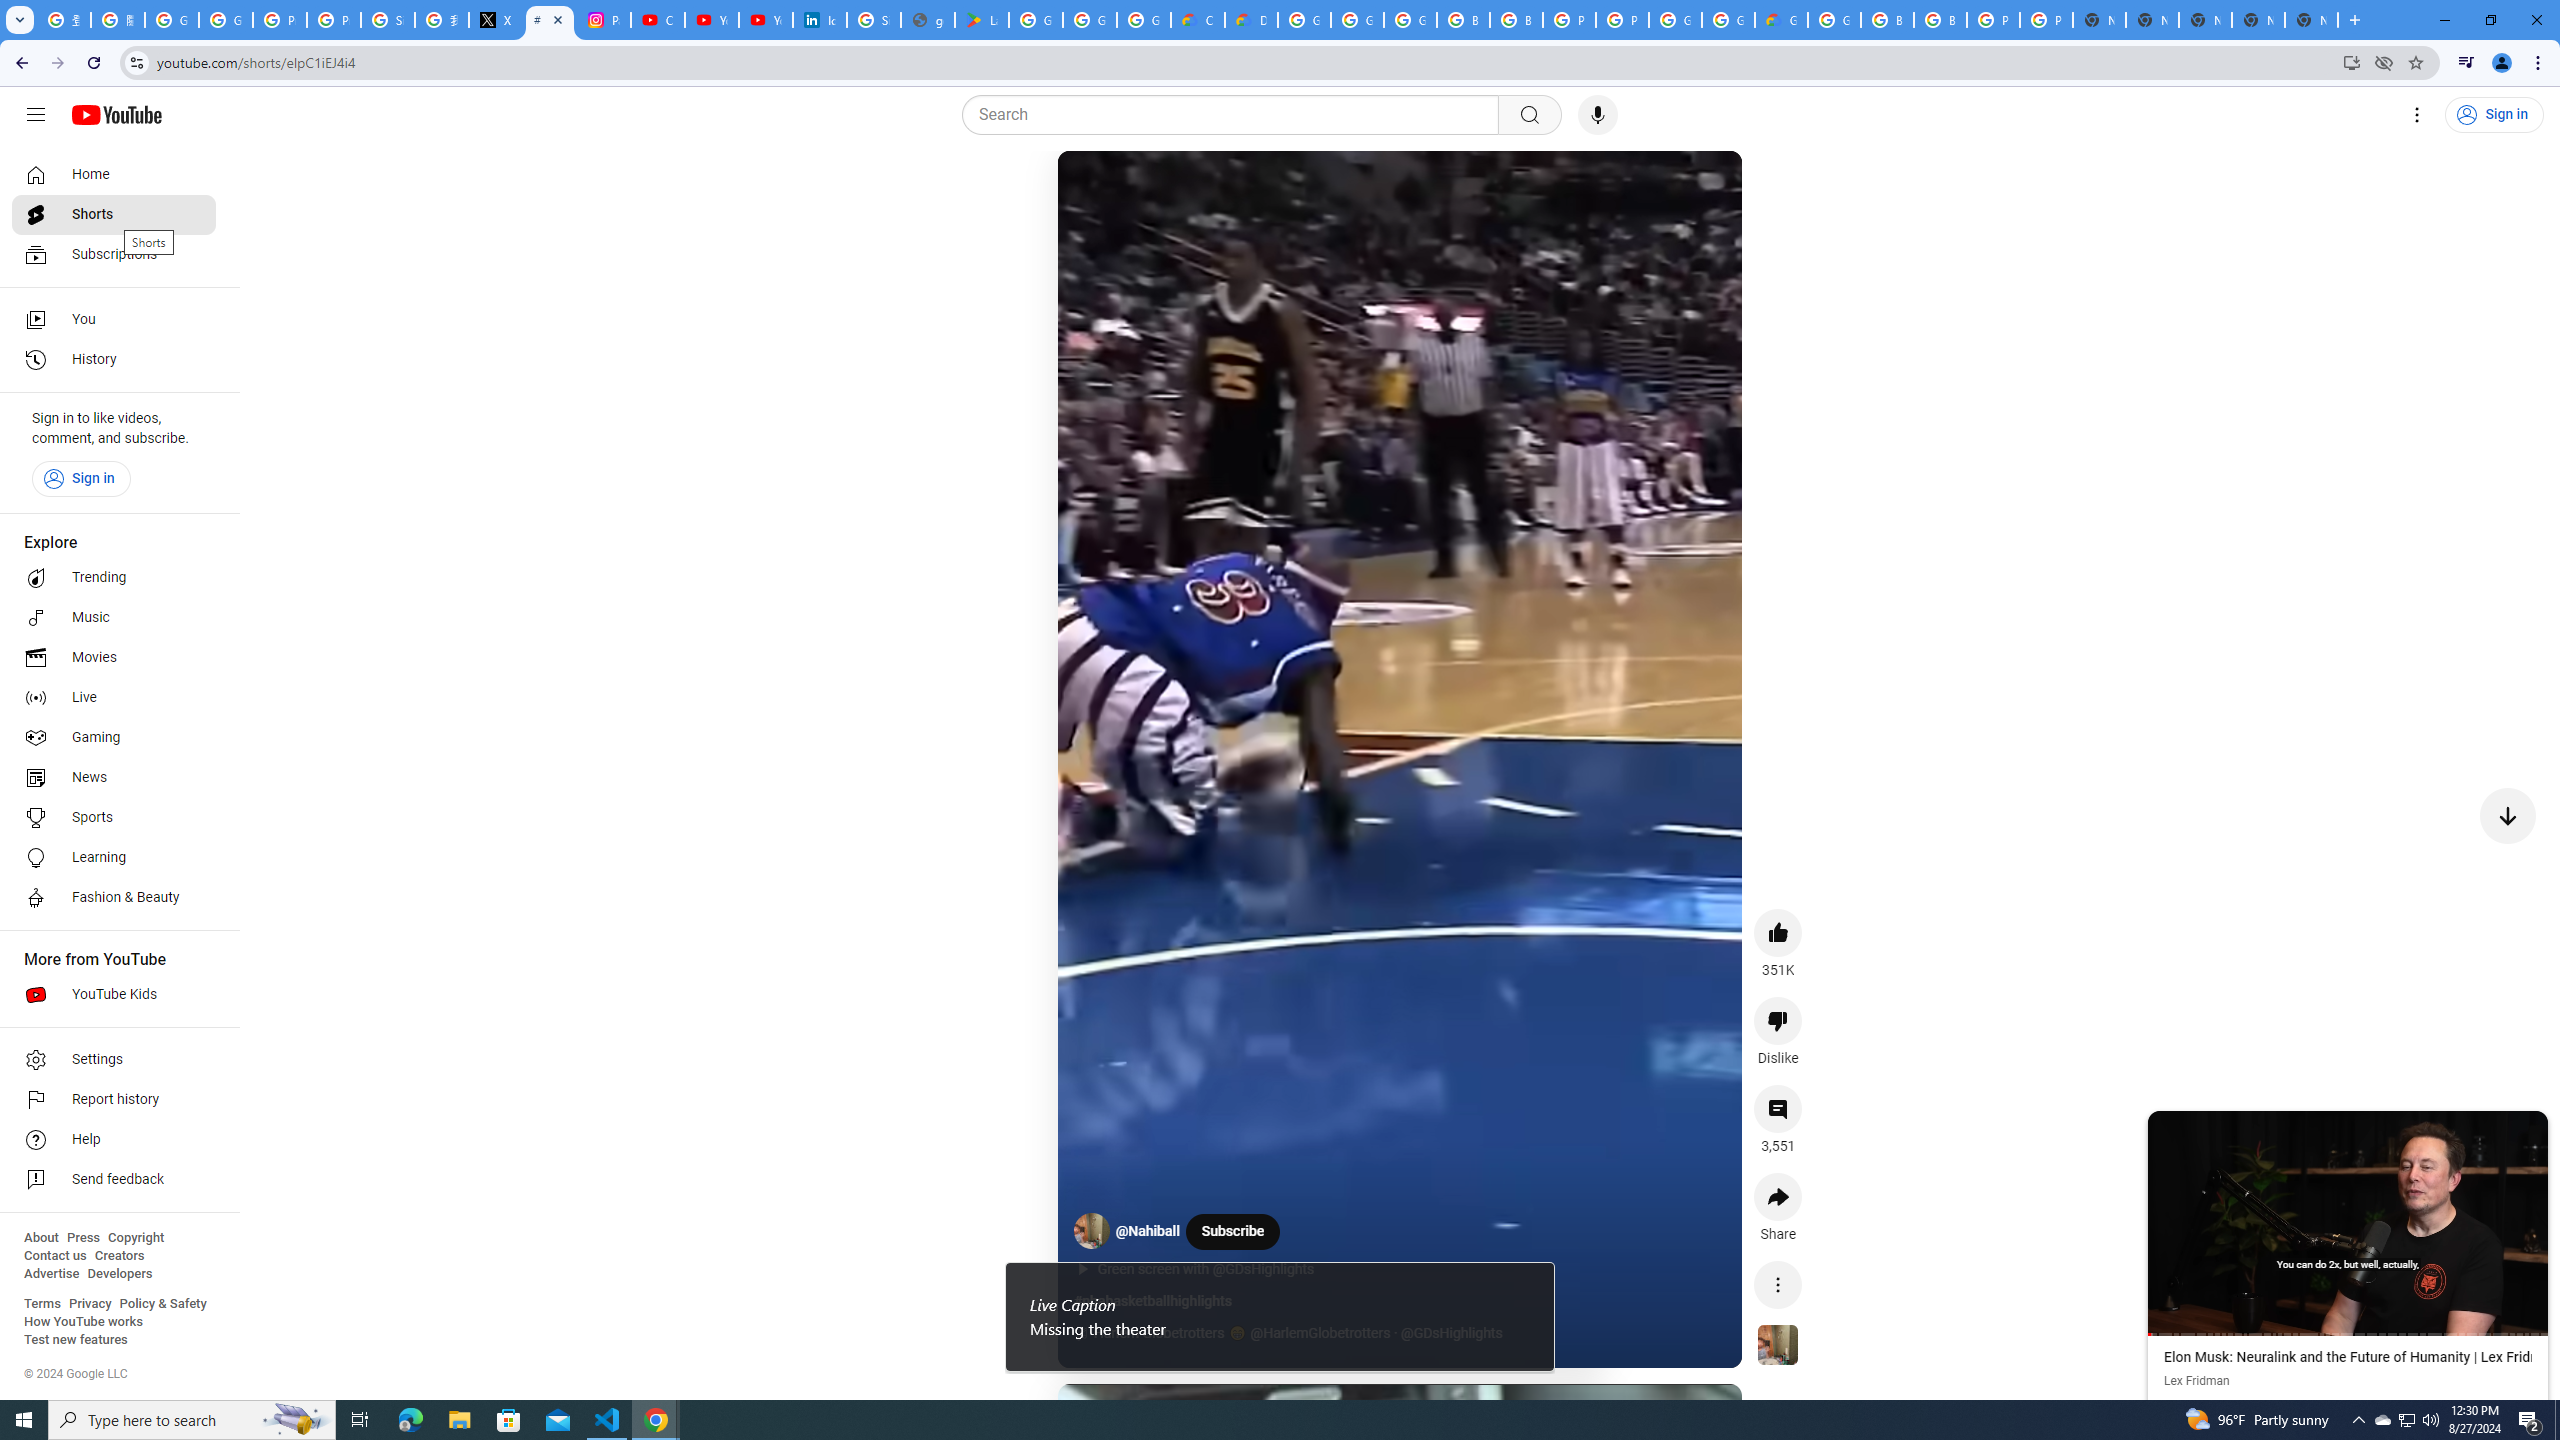 The width and height of the screenshot is (2560, 1440). Describe the element at coordinates (1886, 20) in the screenshot. I see `Browse Chrome as a guest - Computer - Google Chrome Help` at that location.